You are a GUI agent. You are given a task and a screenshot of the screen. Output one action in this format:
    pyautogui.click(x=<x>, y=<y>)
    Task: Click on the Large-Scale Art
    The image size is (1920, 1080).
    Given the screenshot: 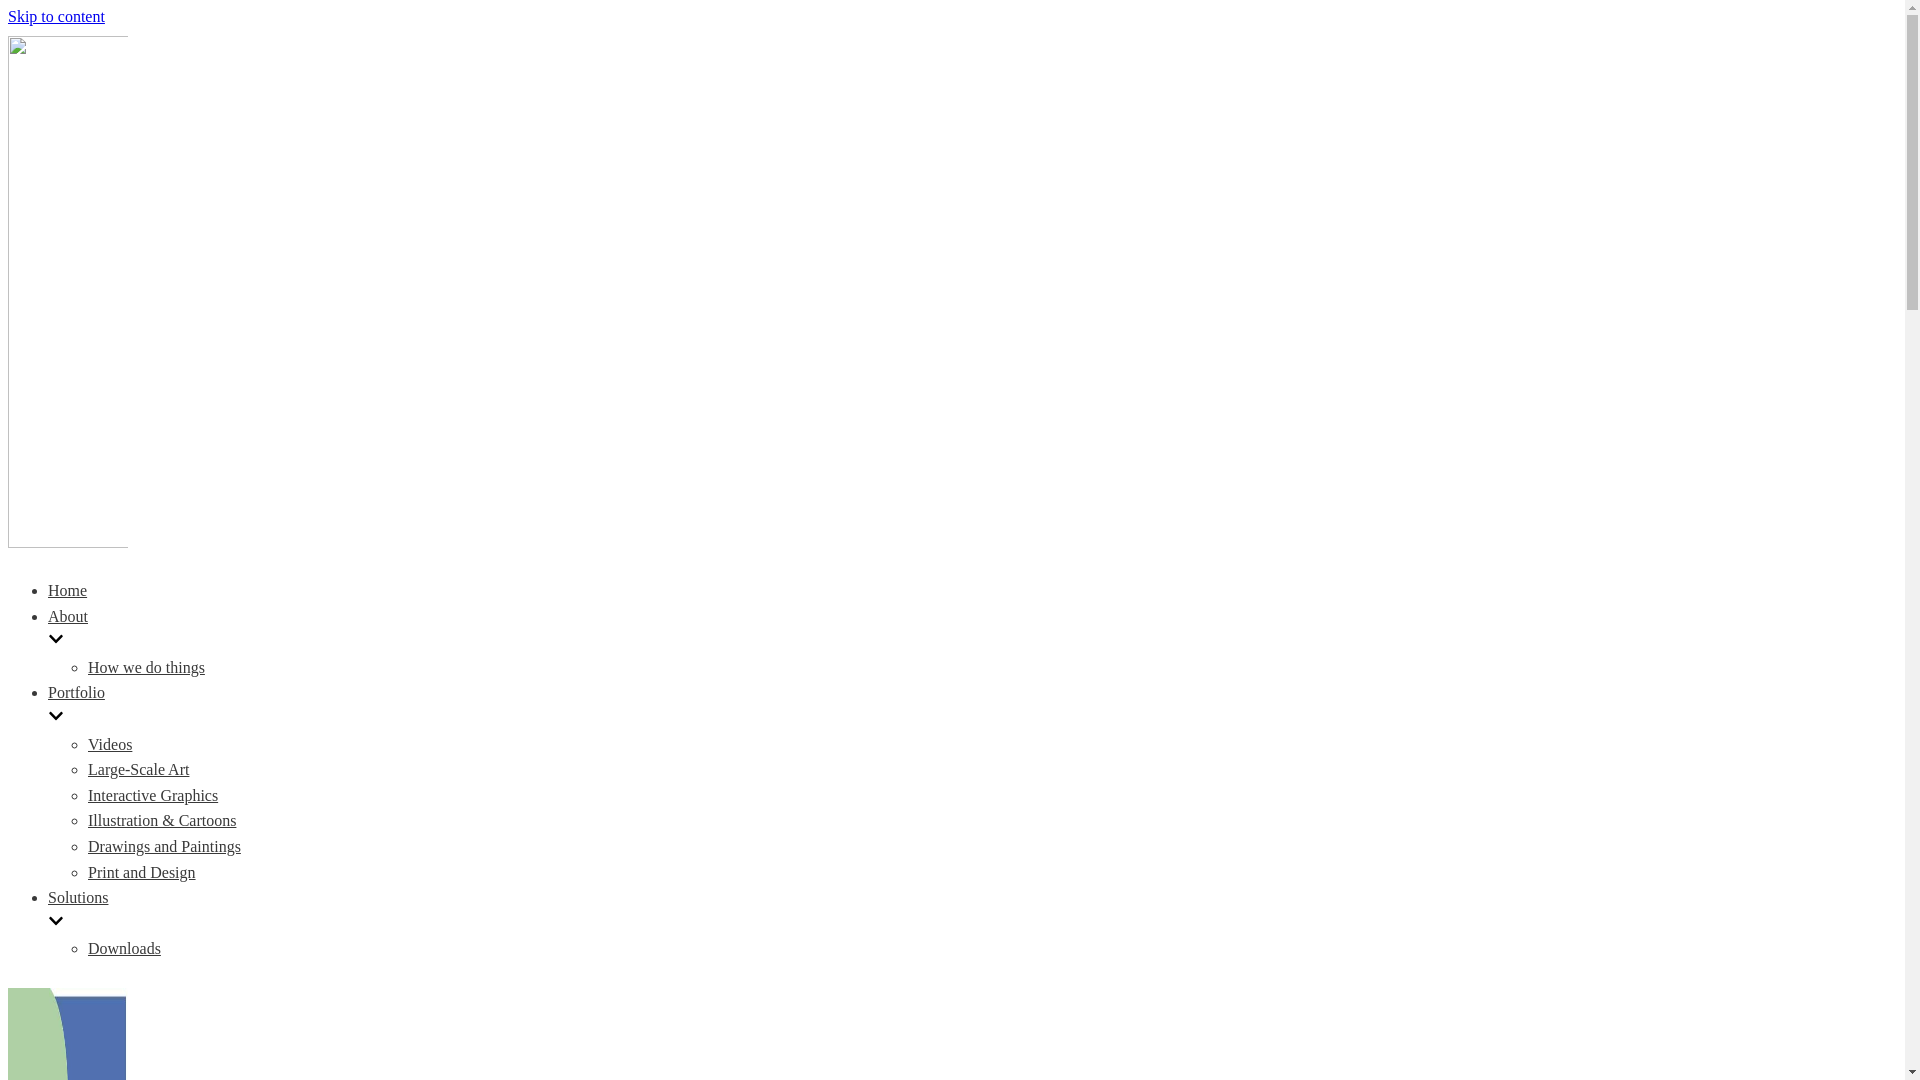 What is the action you would take?
    pyautogui.click(x=138, y=770)
    